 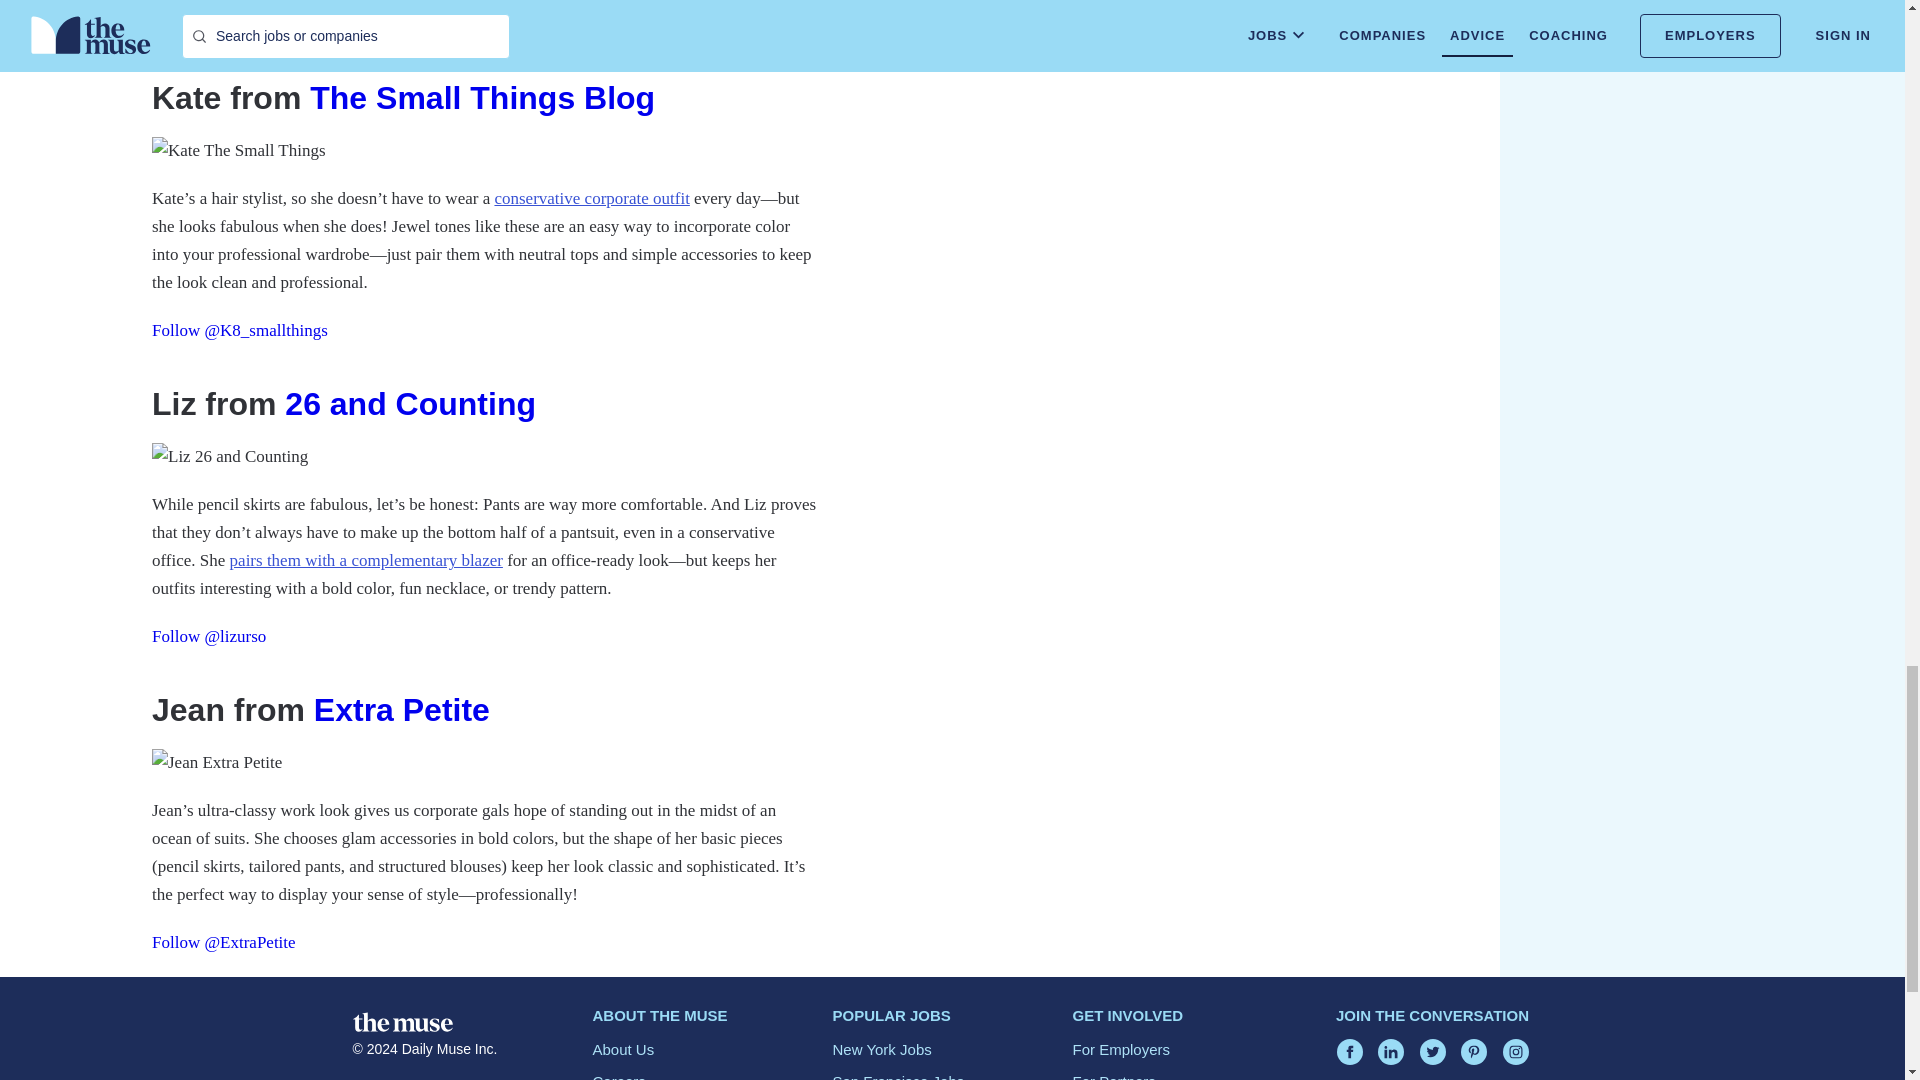 I want to click on The Muse LogoA logo with "the muse" in white text., so click(x=401, y=1021).